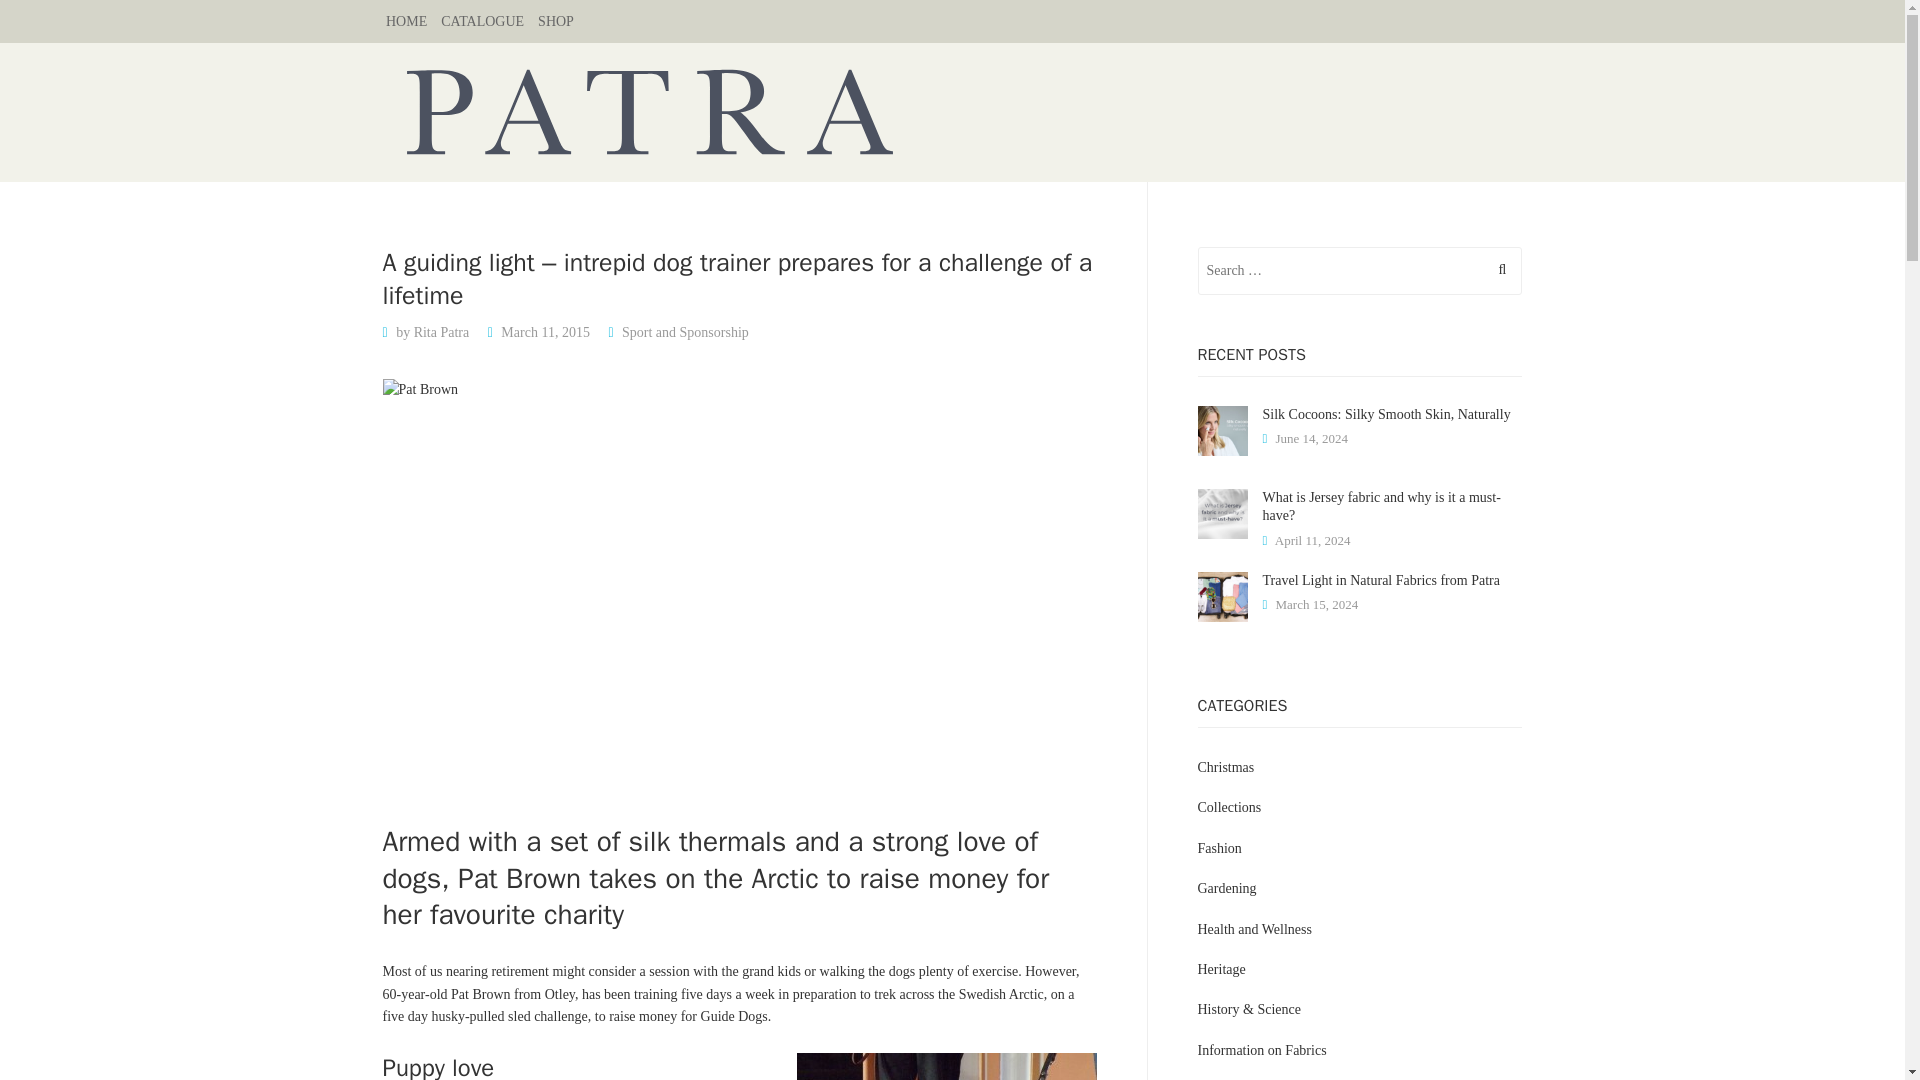  I want to click on March 11, 2015, so click(545, 332).